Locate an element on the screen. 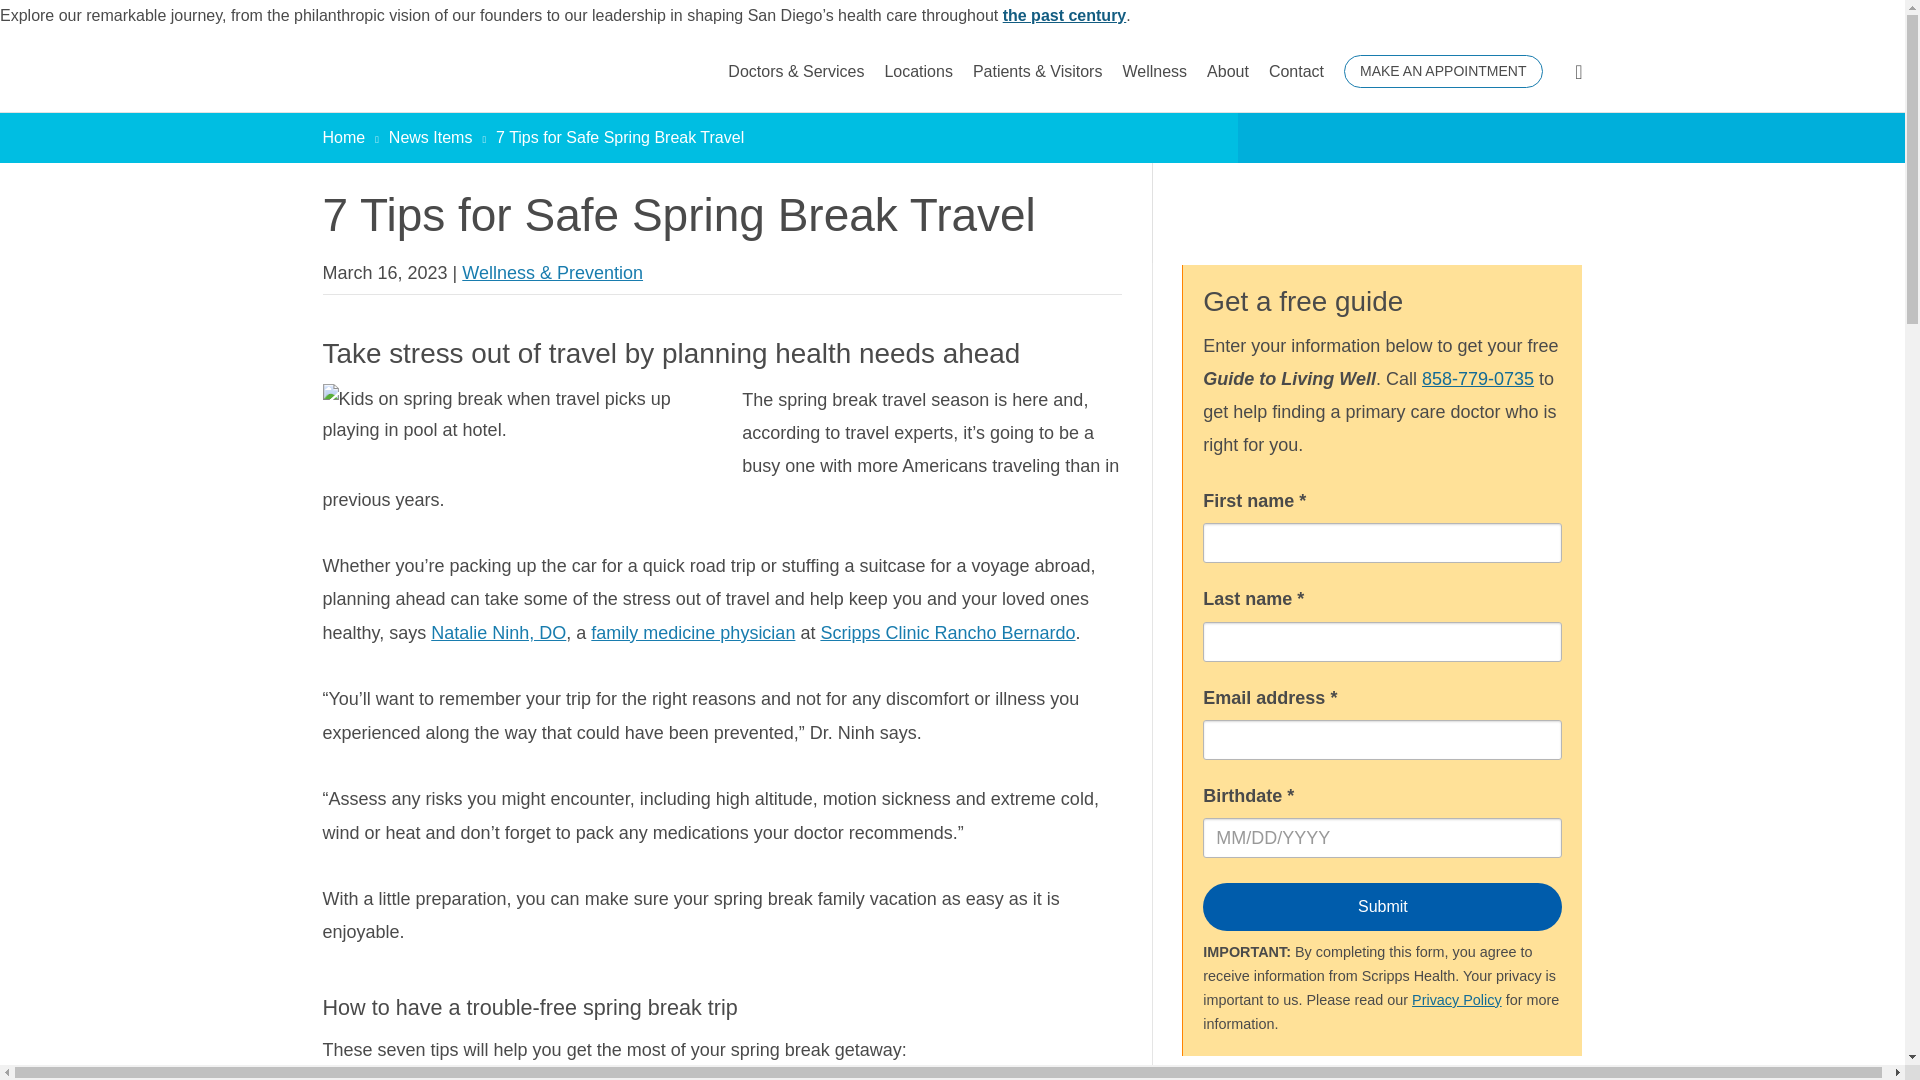 Image resolution: width=1920 pixels, height=1080 pixels. 858-779-0735 is located at coordinates (1478, 379).